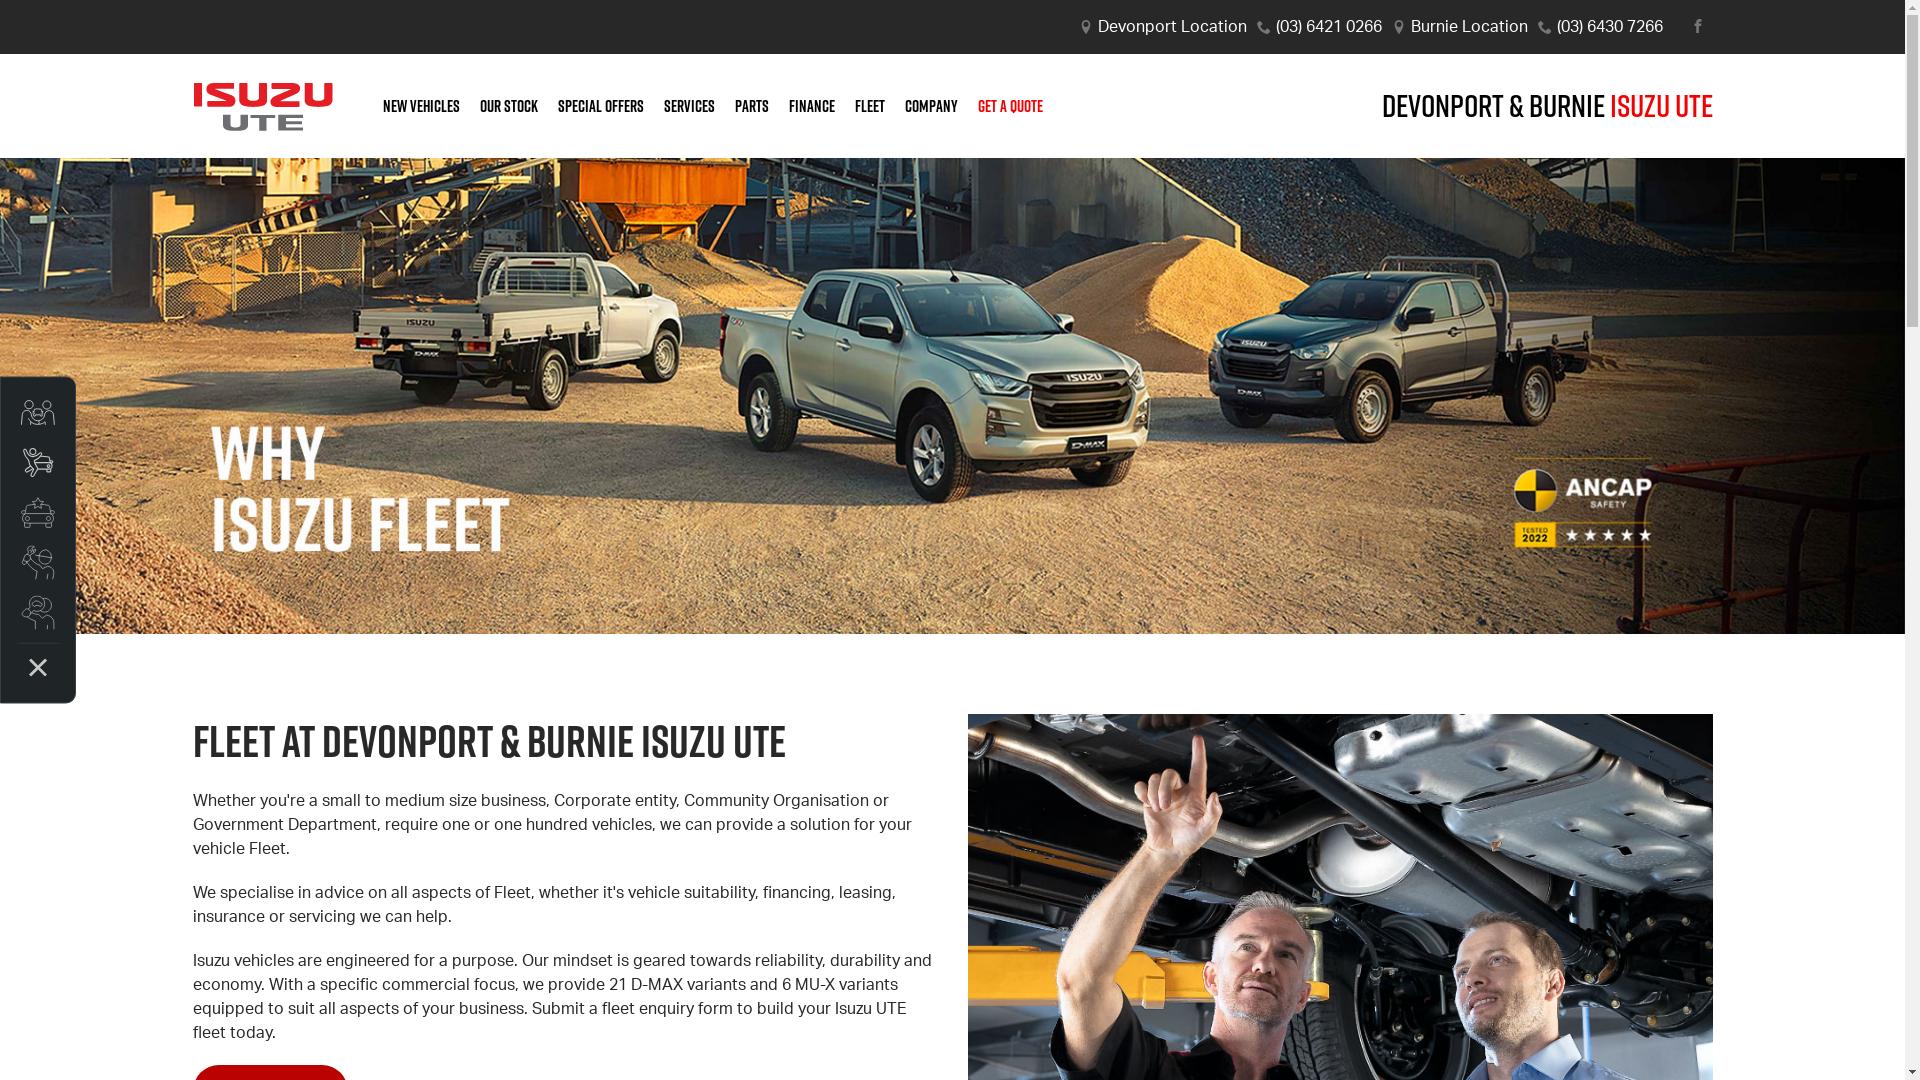  I want to click on FLEET, so click(869, 106).